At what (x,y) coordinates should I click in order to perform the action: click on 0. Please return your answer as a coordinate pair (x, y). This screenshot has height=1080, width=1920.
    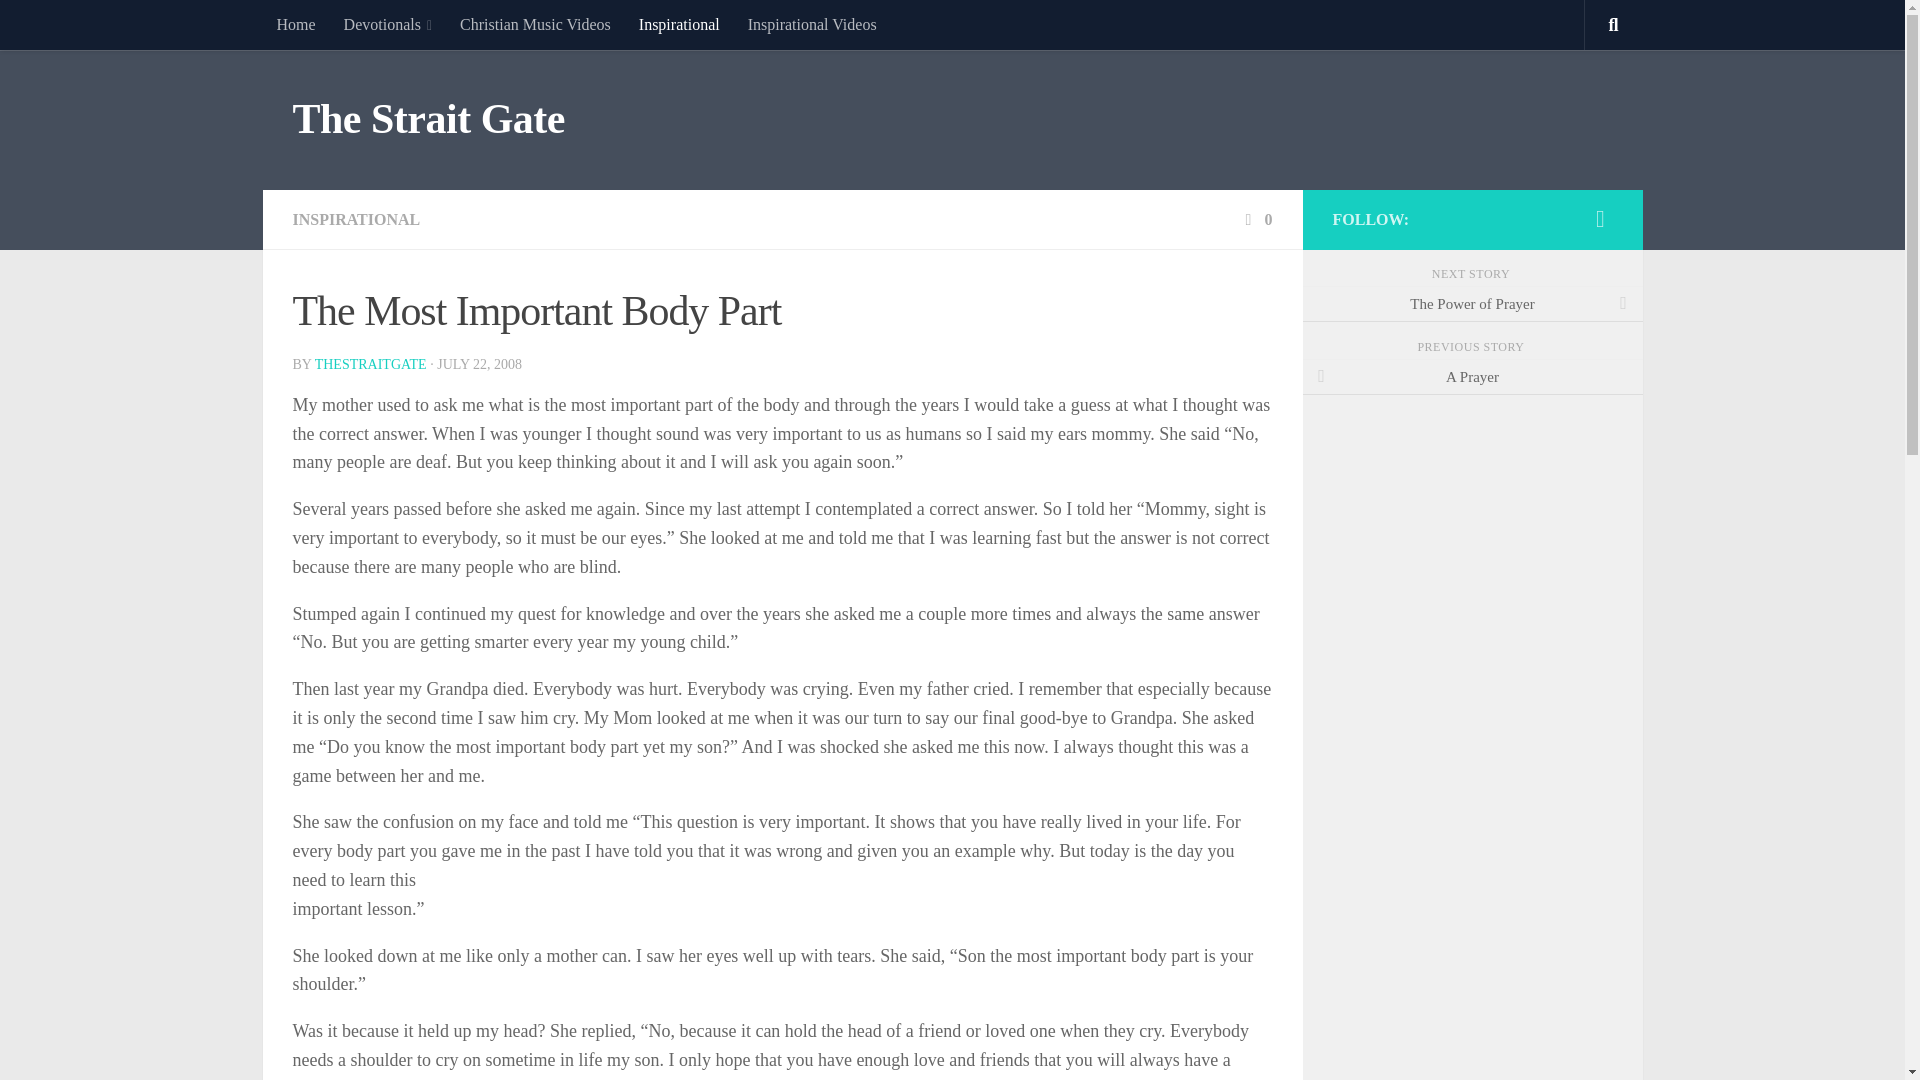
    Looking at the image, I should click on (1256, 218).